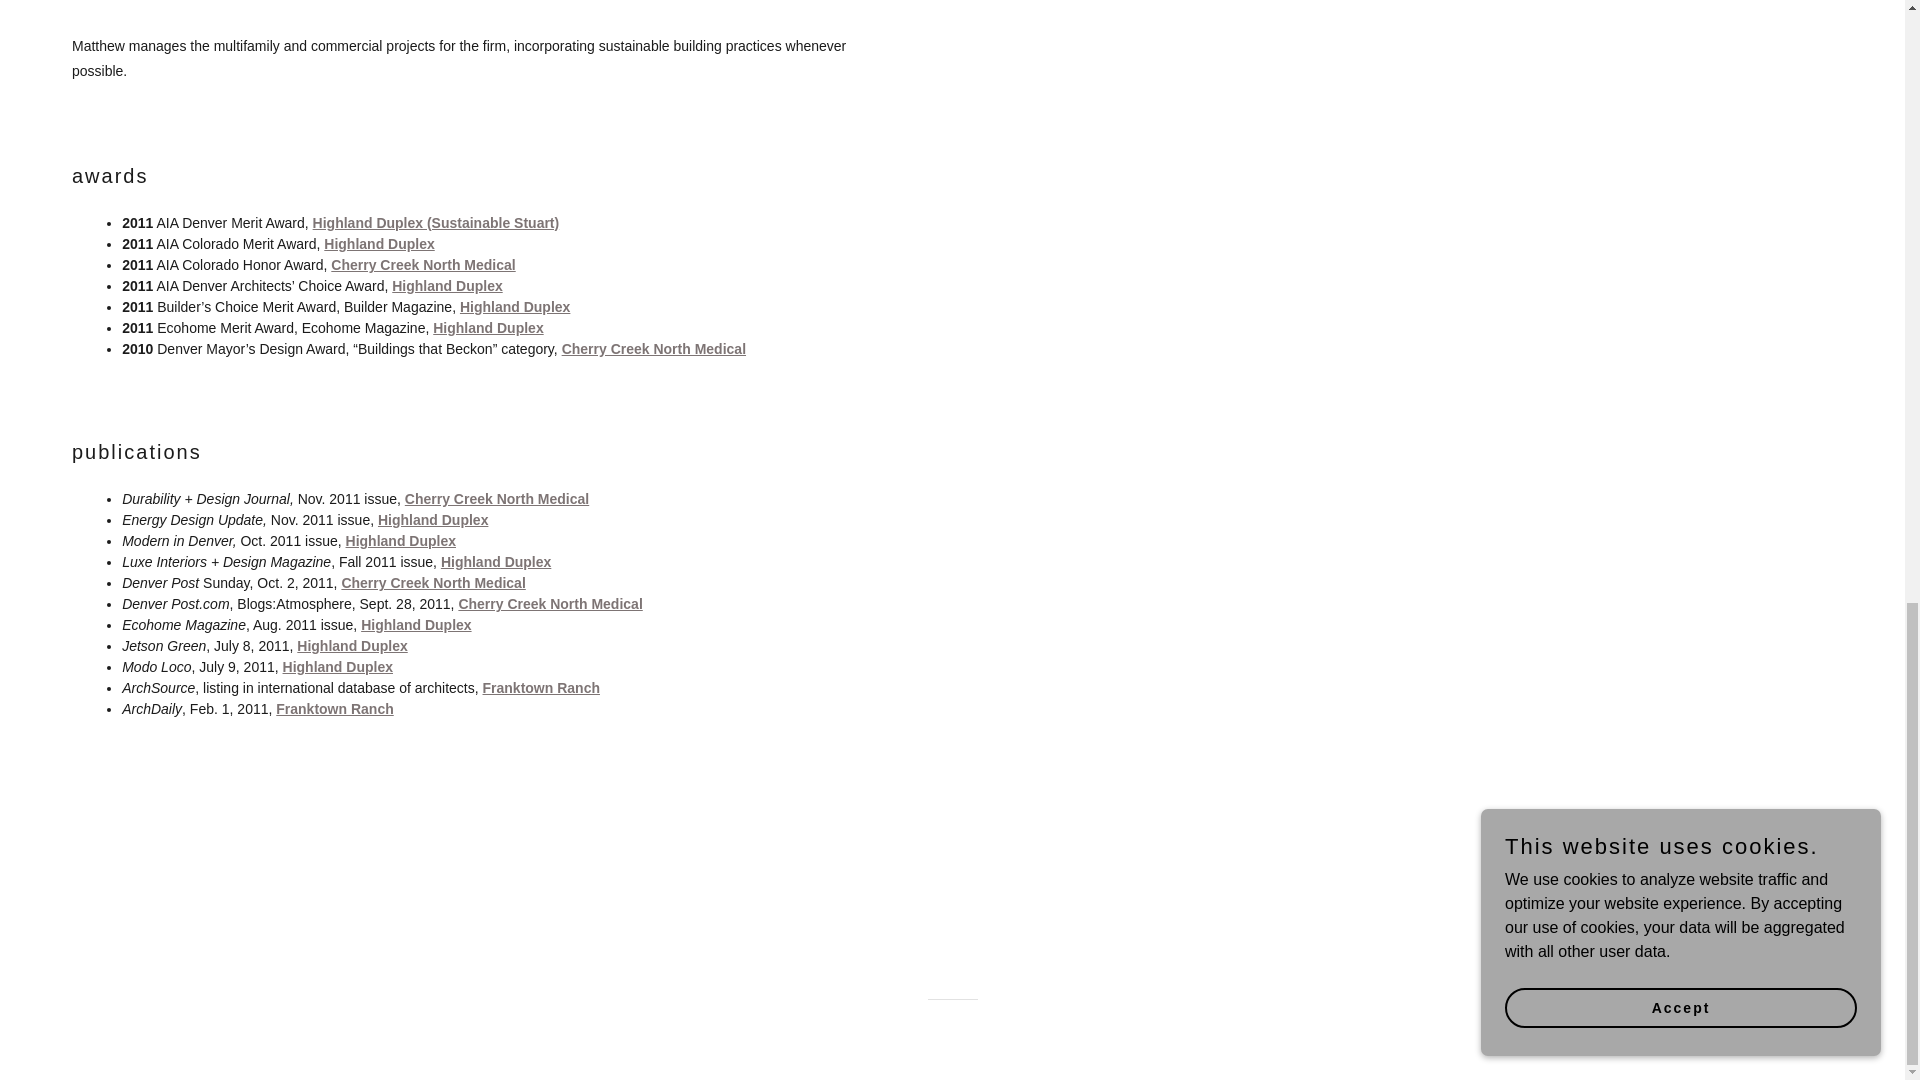 The width and height of the screenshot is (1920, 1080). What do you see at coordinates (334, 708) in the screenshot?
I see `Franktown Ranch` at bounding box center [334, 708].